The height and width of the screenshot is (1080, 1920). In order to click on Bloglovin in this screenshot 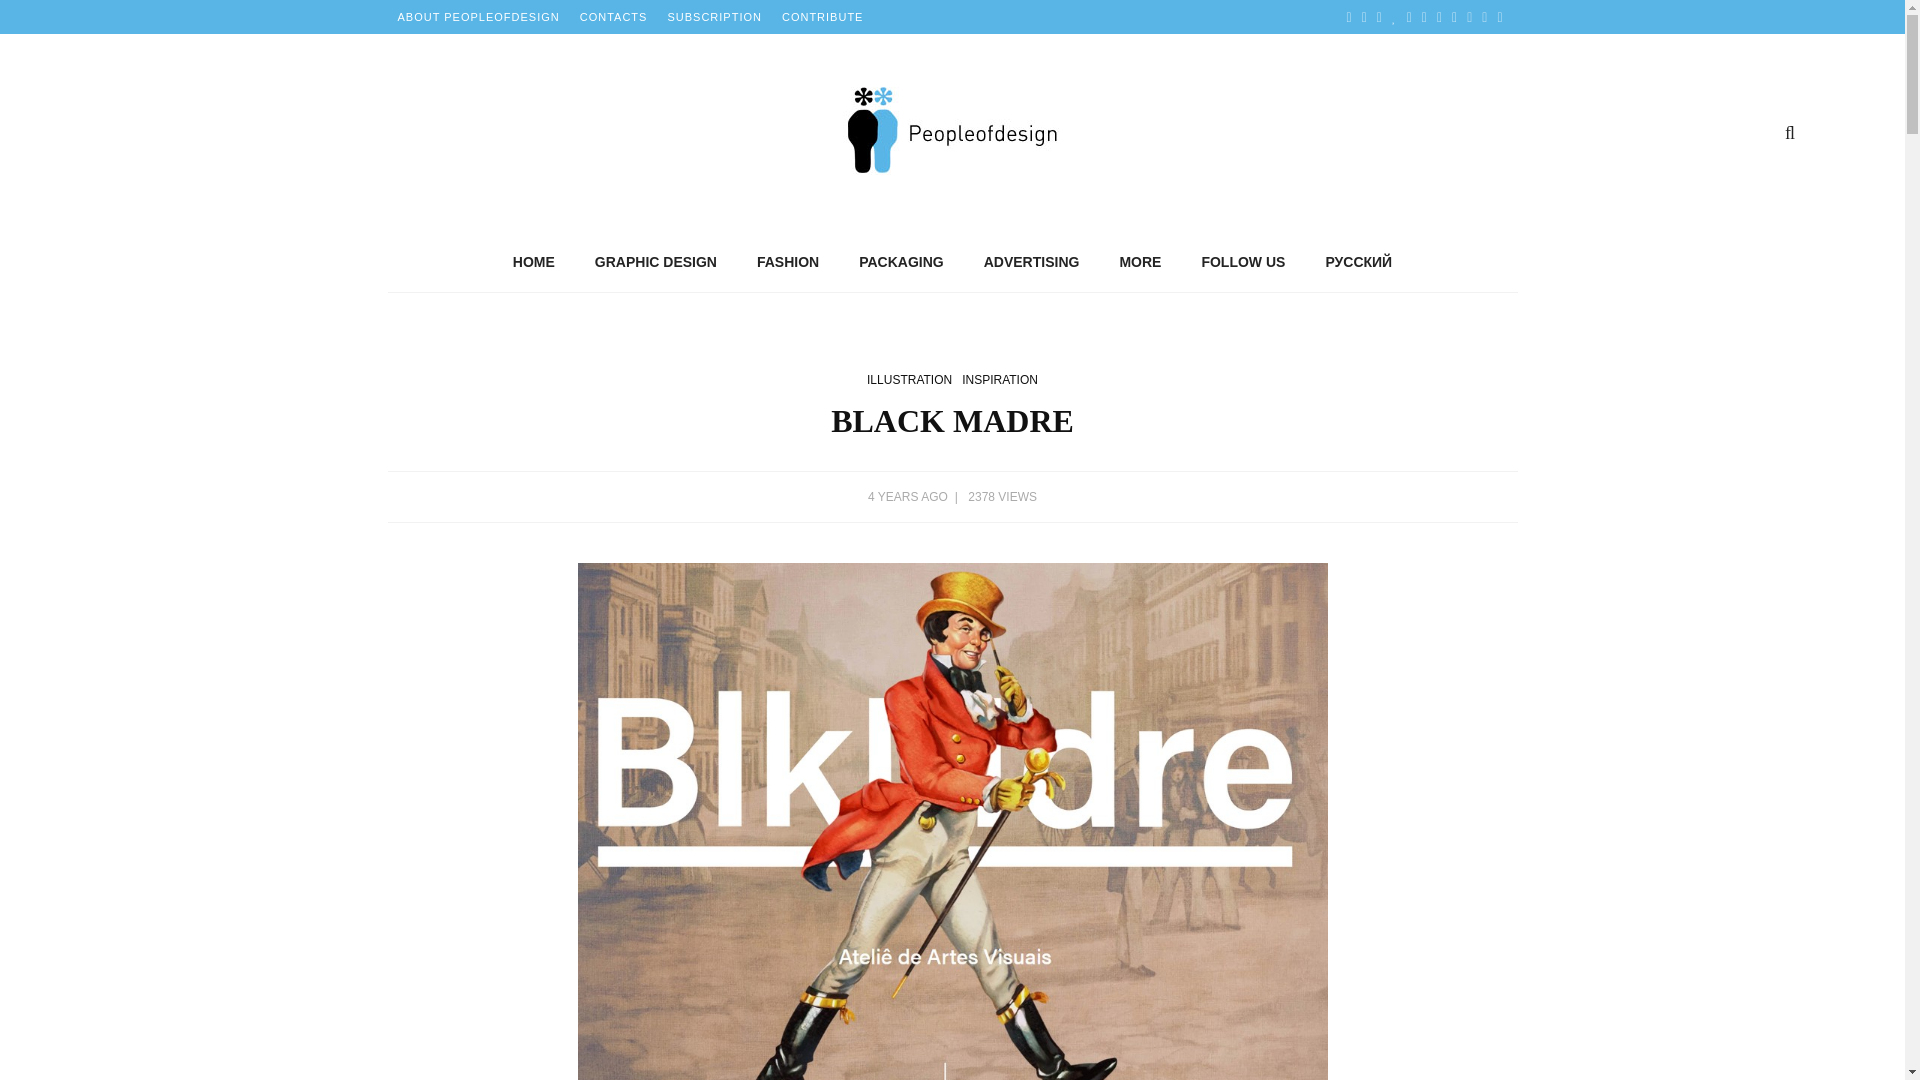, I will do `click(1394, 16)`.